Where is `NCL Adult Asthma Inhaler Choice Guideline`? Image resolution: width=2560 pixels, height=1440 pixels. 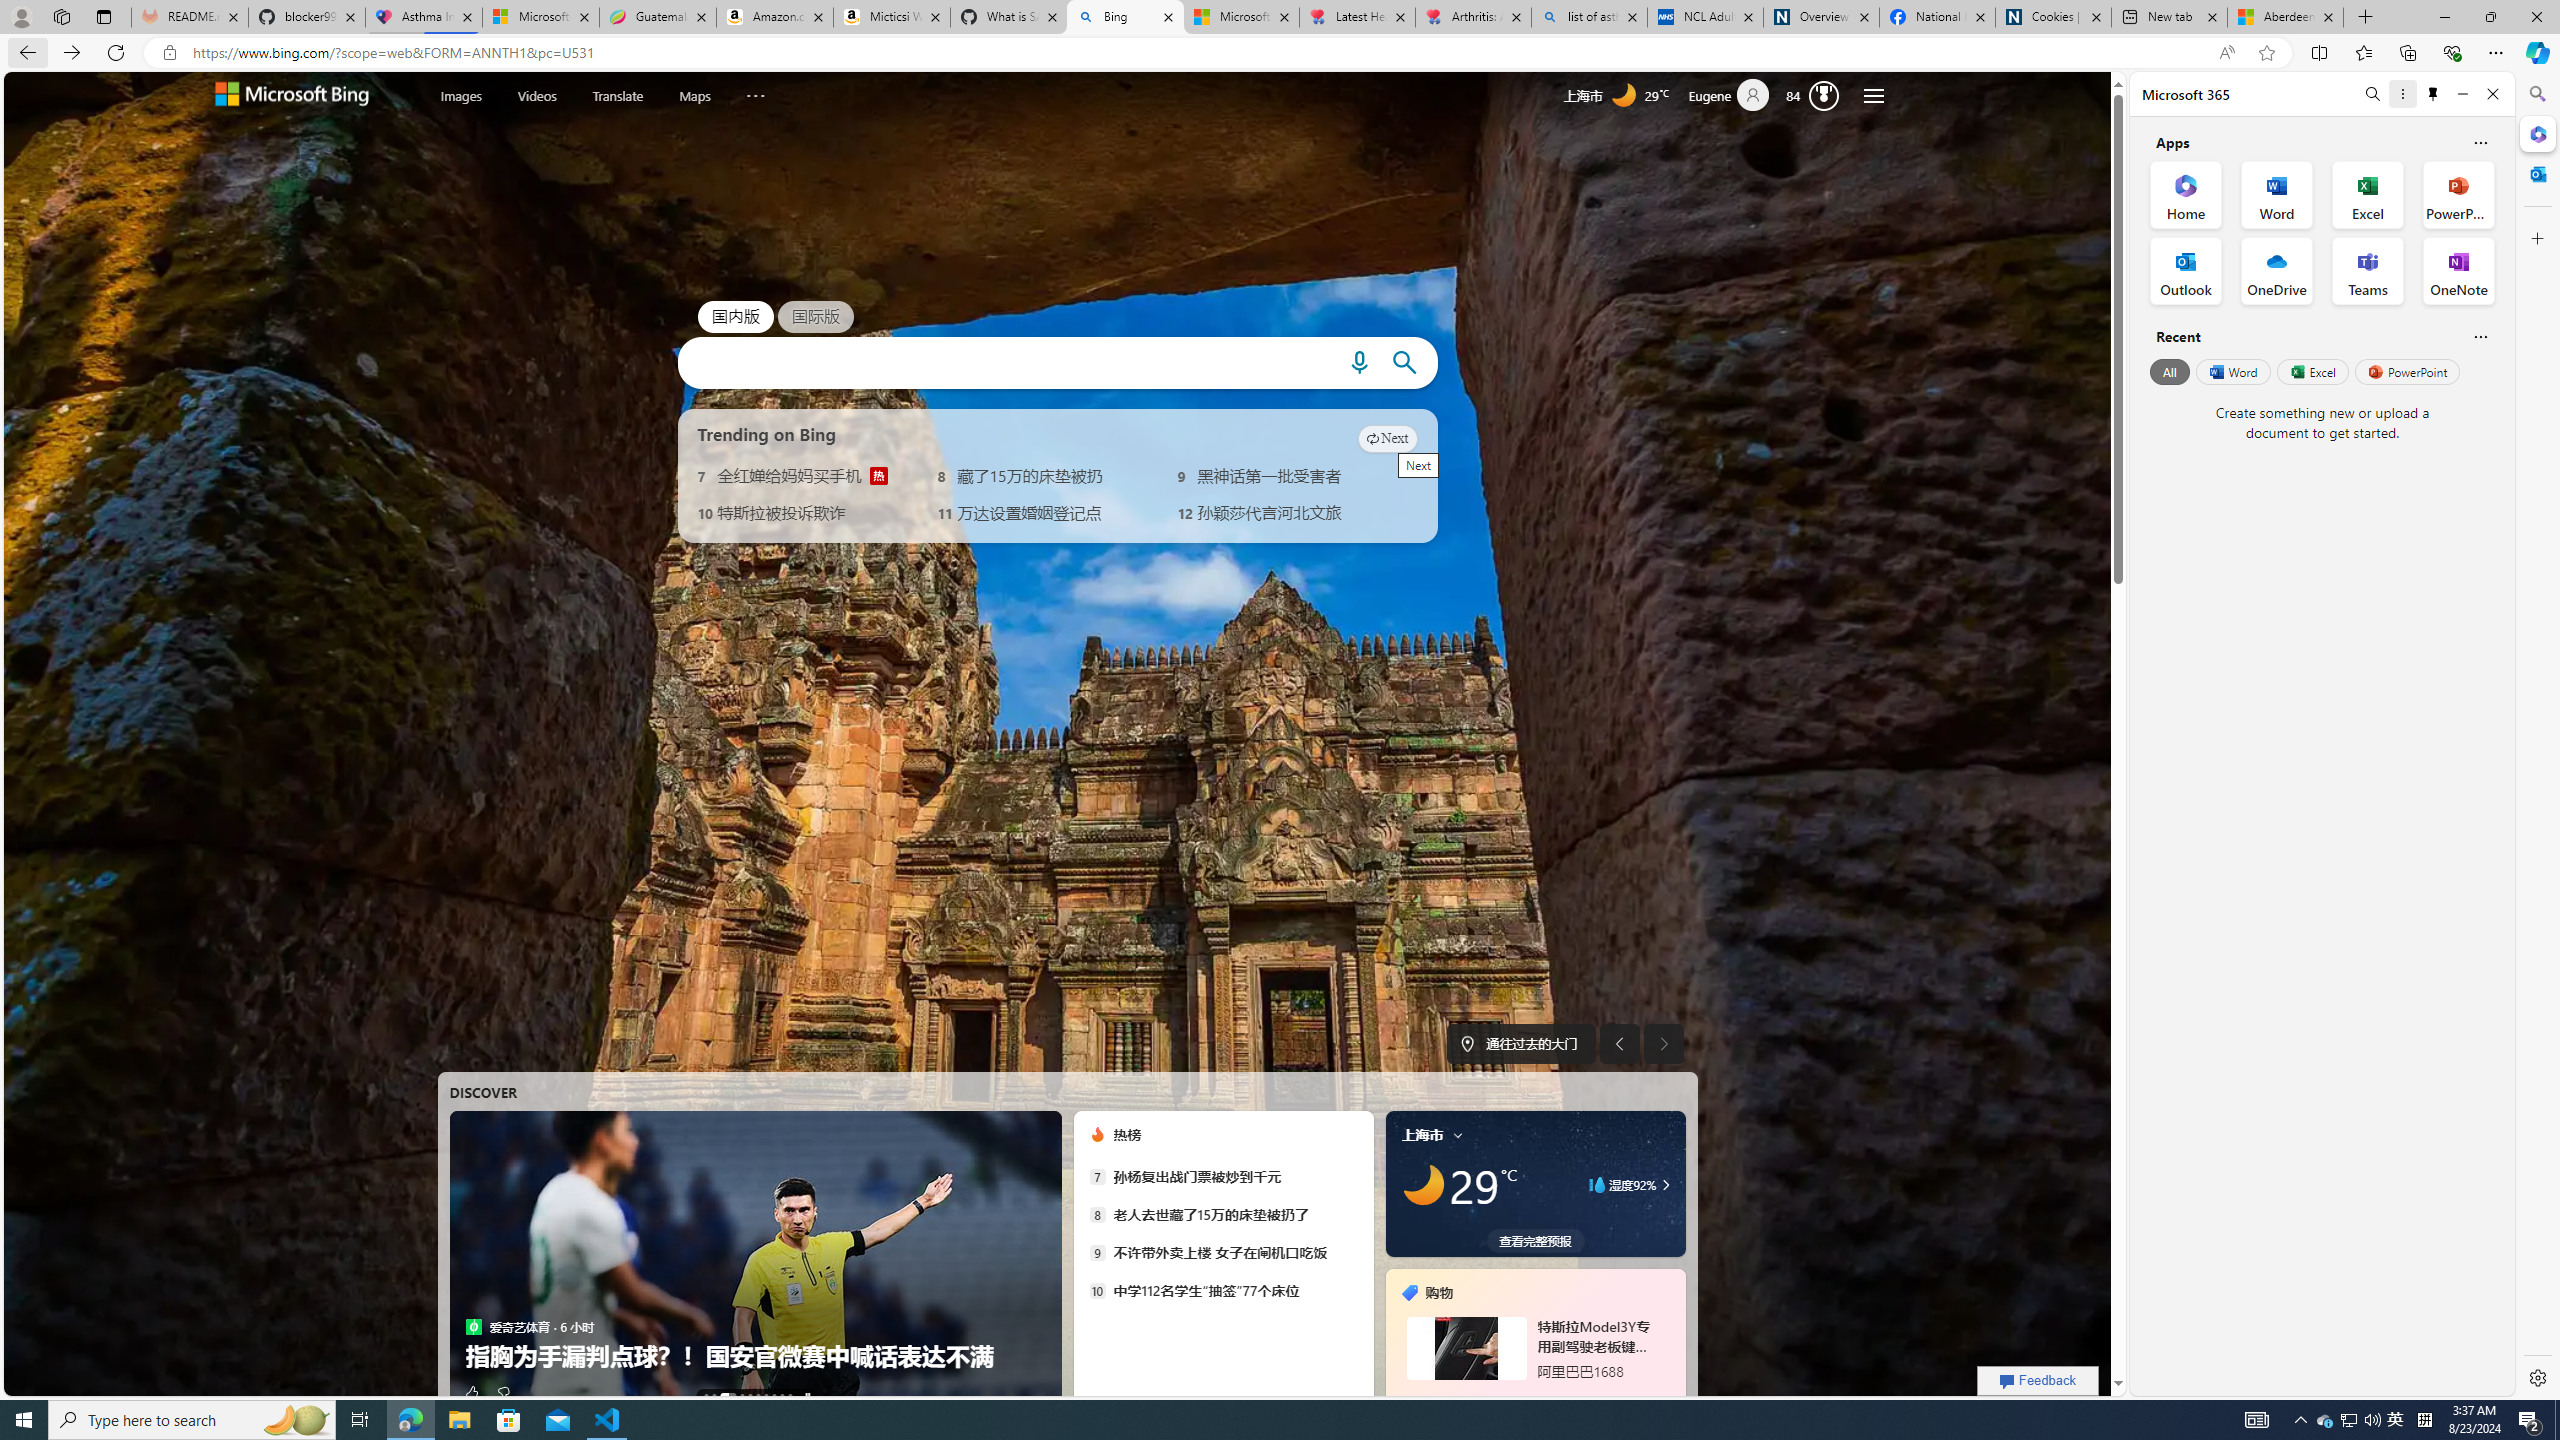
NCL Adult Asthma Inhaler Choice Guideline is located at coordinates (1704, 17).